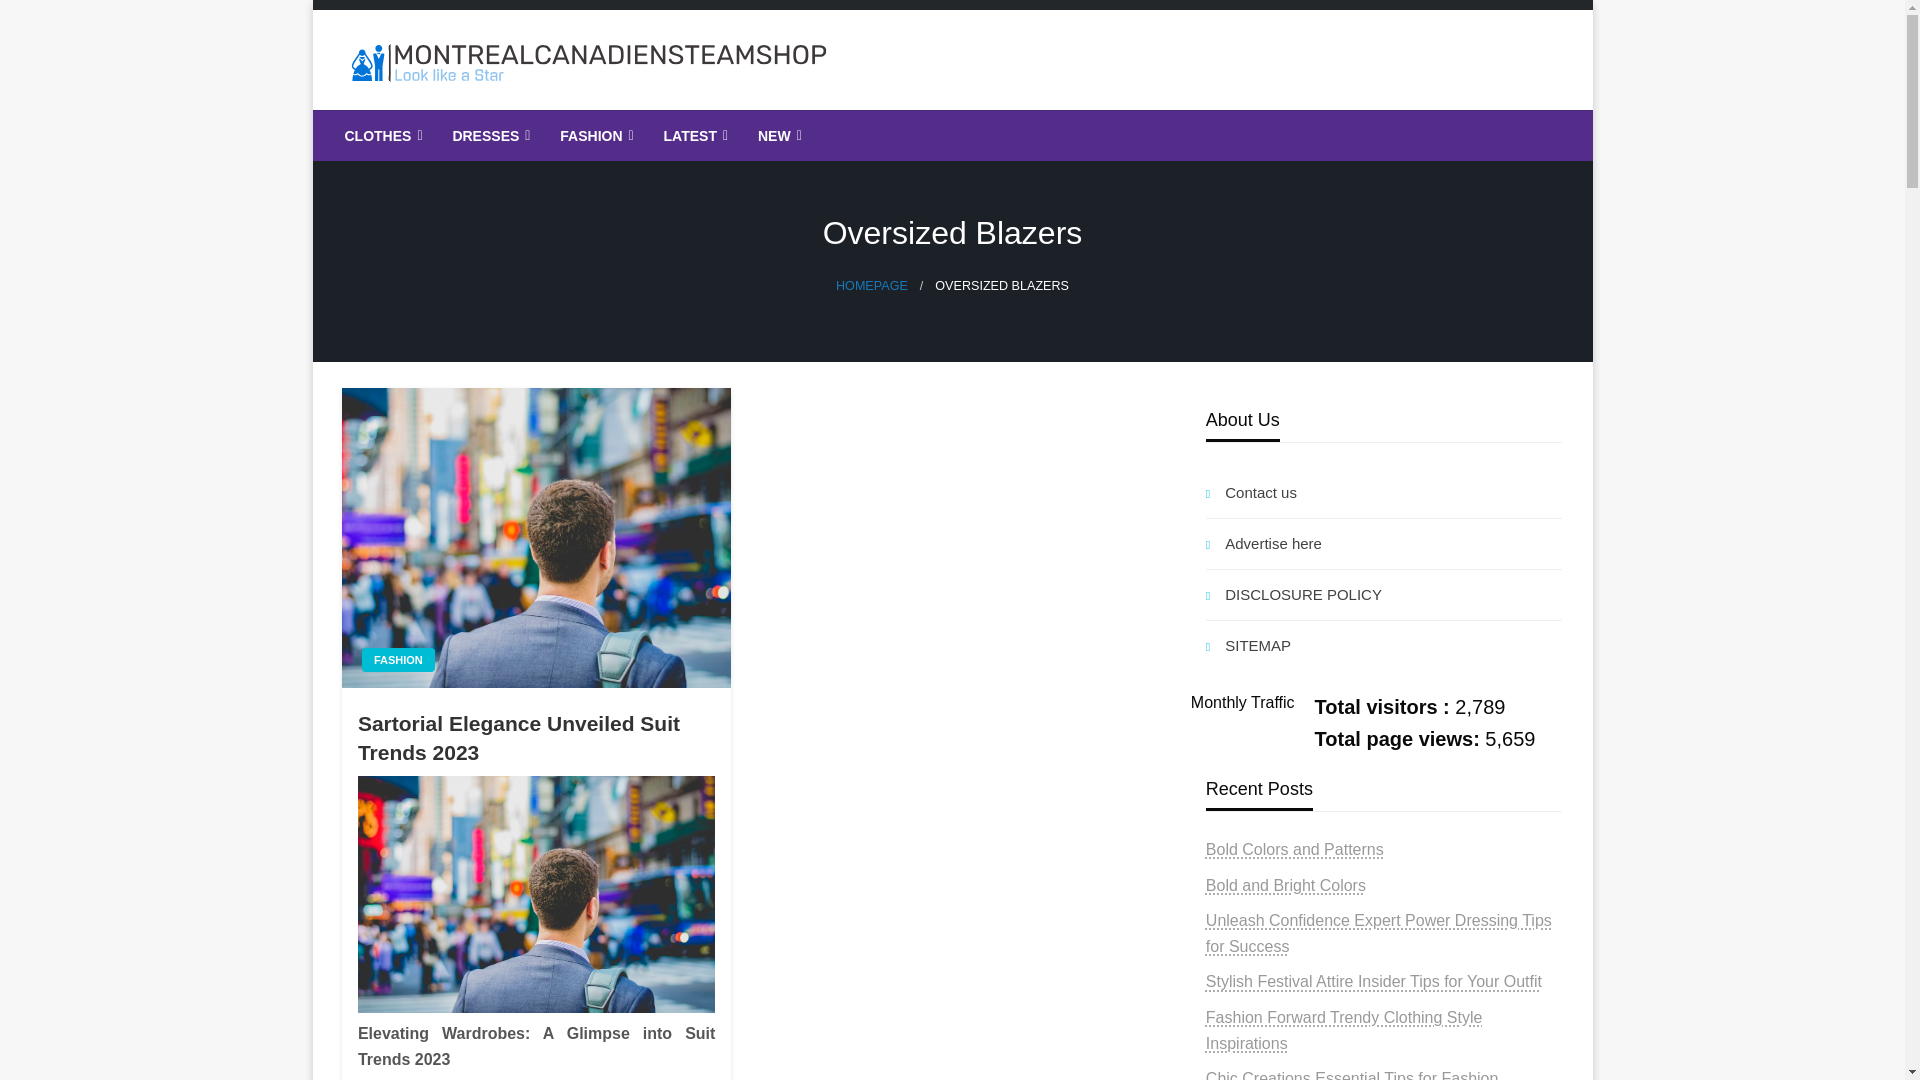 The height and width of the screenshot is (1080, 1920). What do you see at coordinates (489, 136) in the screenshot?
I see `DRESSES` at bounding box center [489, 136].